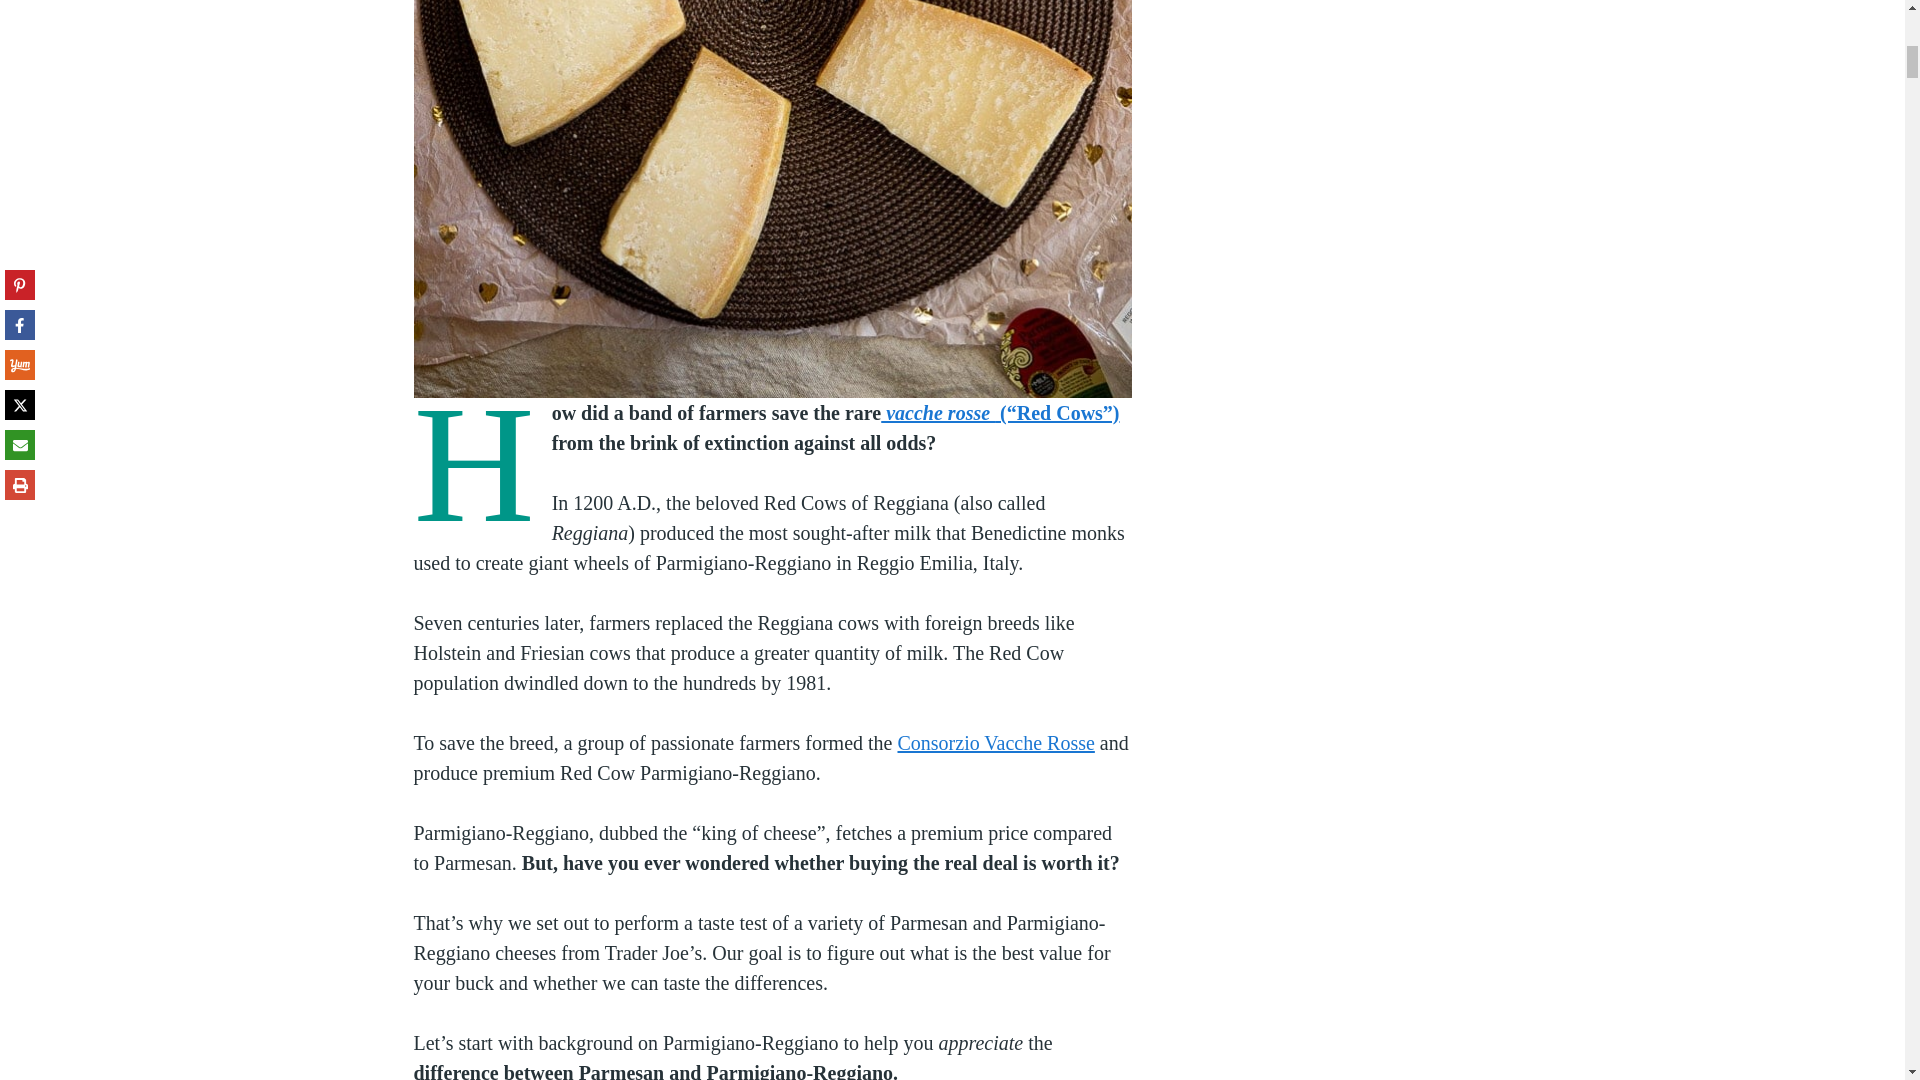 This screenshot has height=1080, width=1920. Describe the element at coordinates (938, 412) in the screenshot. I see ` vacche rosse ` at that location.